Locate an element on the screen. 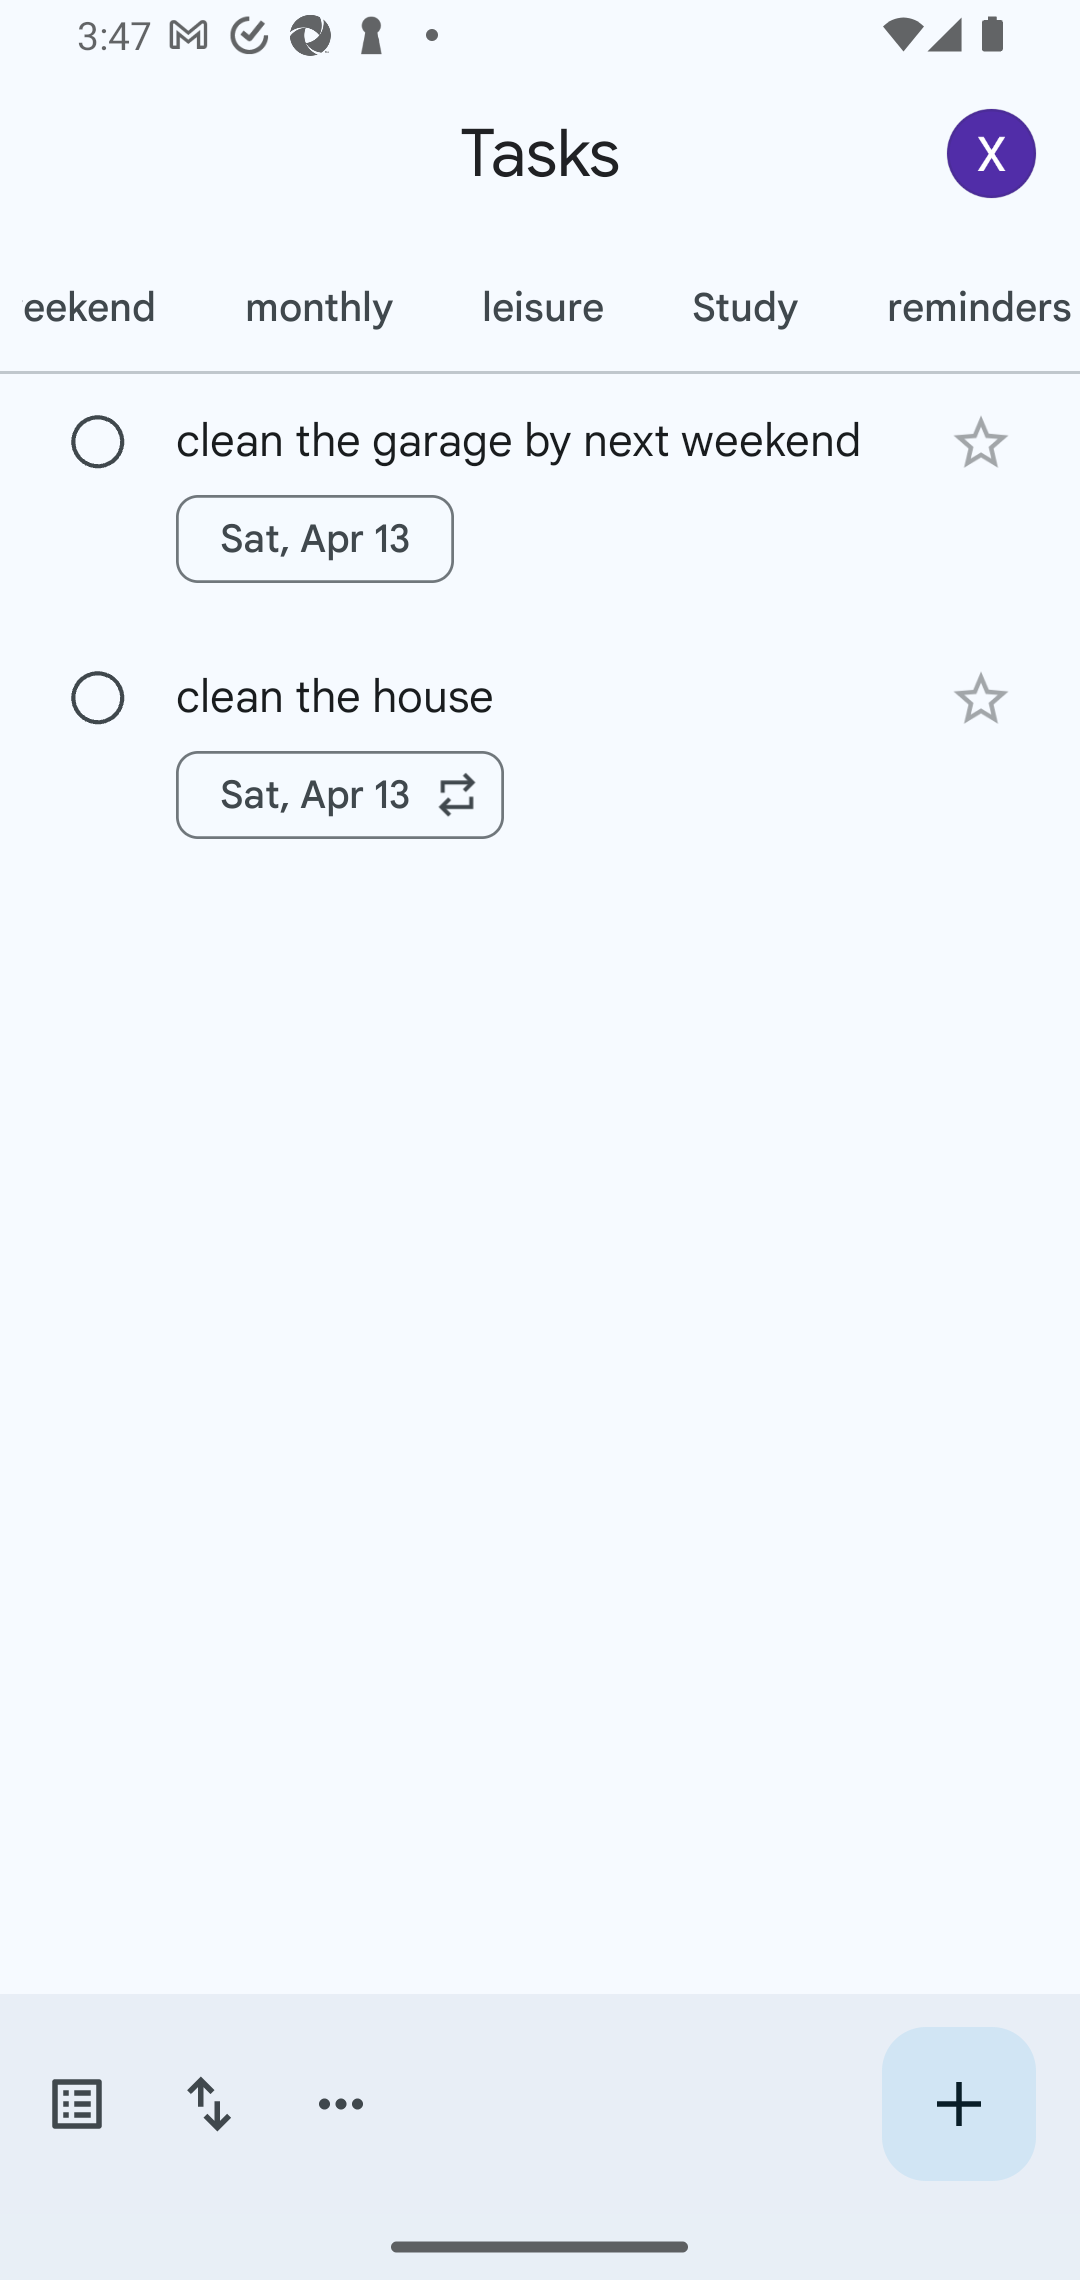 The width and height of the screenshot is (1080, 2280). Add star is located at coordinates (980, 442).